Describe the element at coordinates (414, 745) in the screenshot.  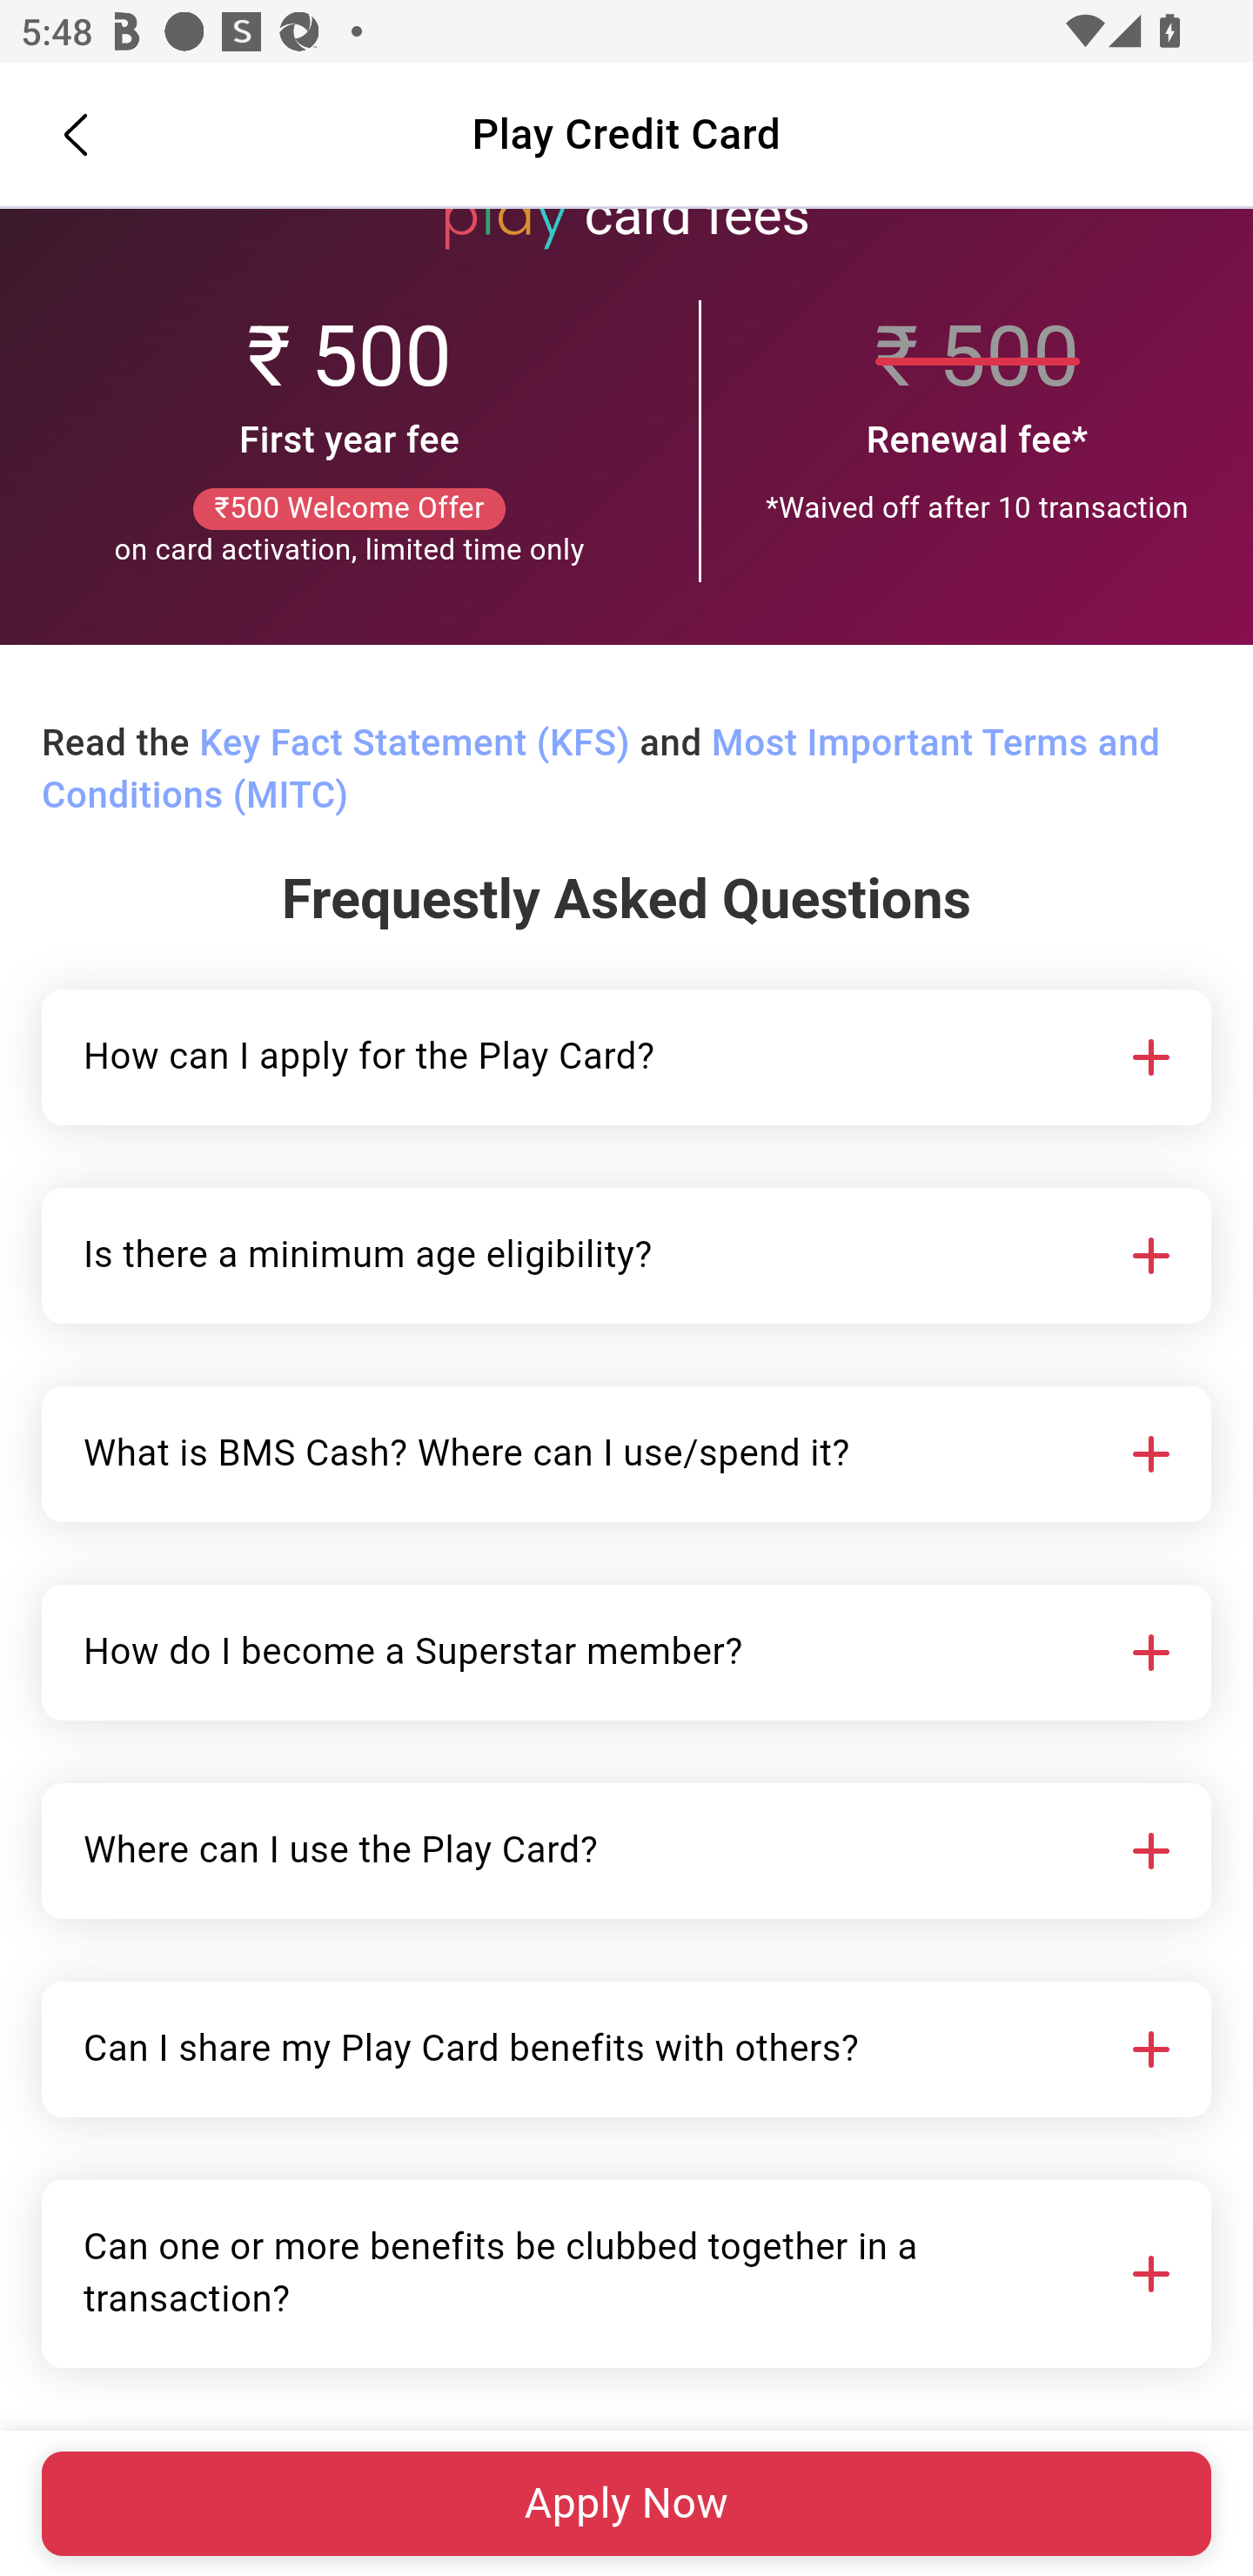
I see `Key Fact Statement (KFS)` at that location.